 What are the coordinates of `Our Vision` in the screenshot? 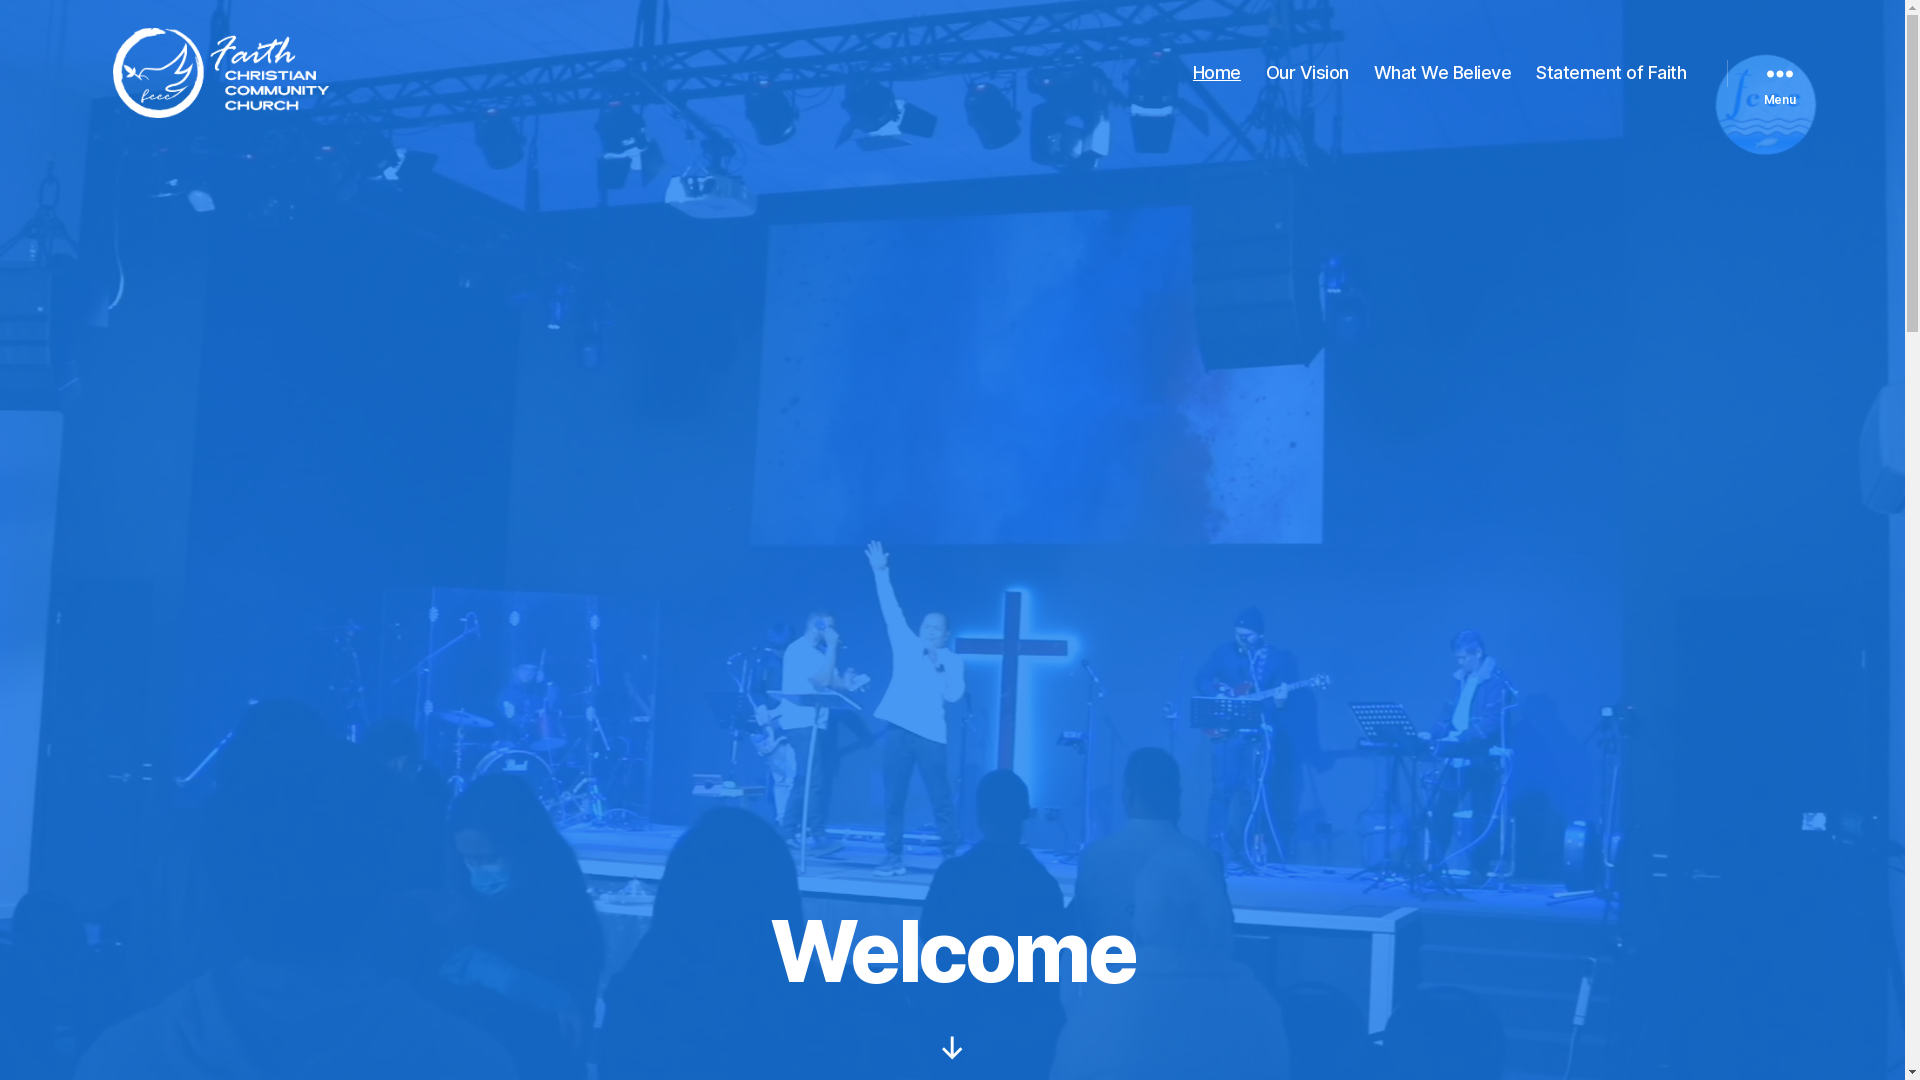 It's located at (1308, 73).